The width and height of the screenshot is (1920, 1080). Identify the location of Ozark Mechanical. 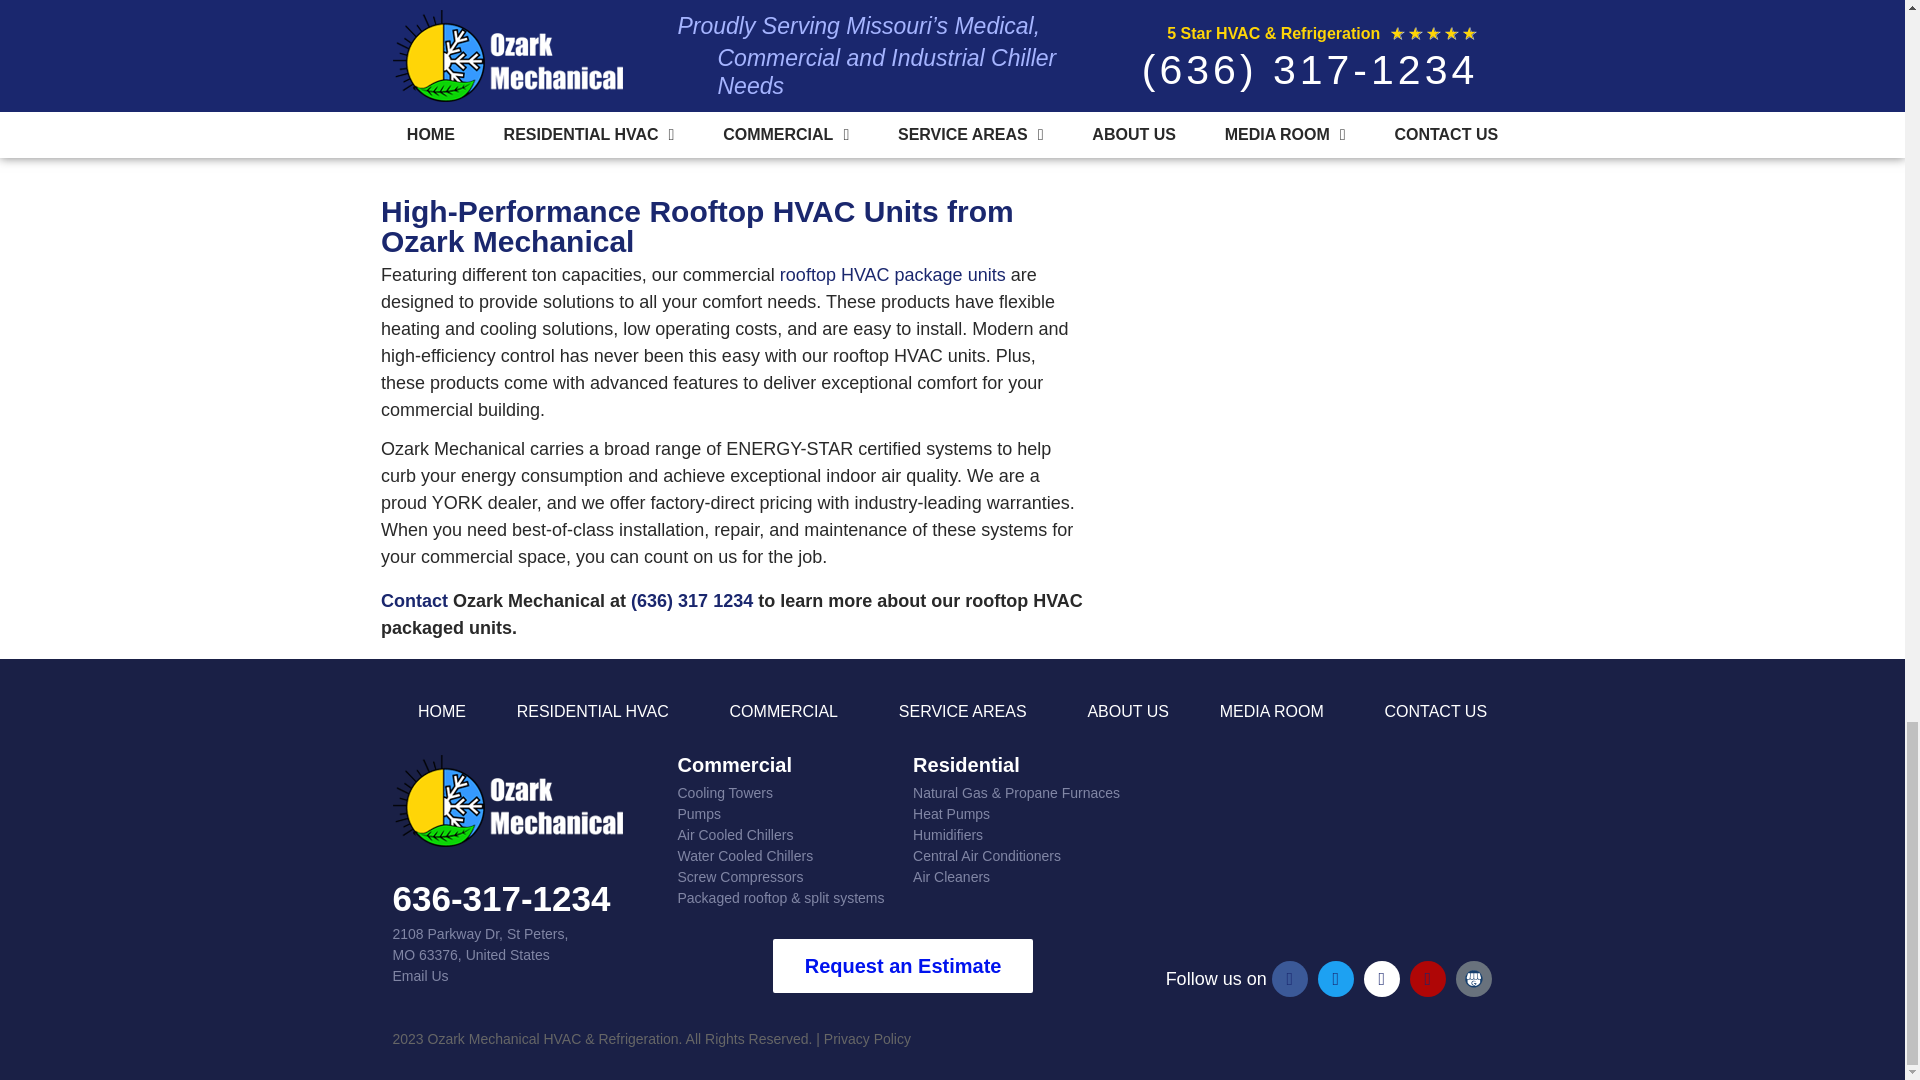
(1328, 847).